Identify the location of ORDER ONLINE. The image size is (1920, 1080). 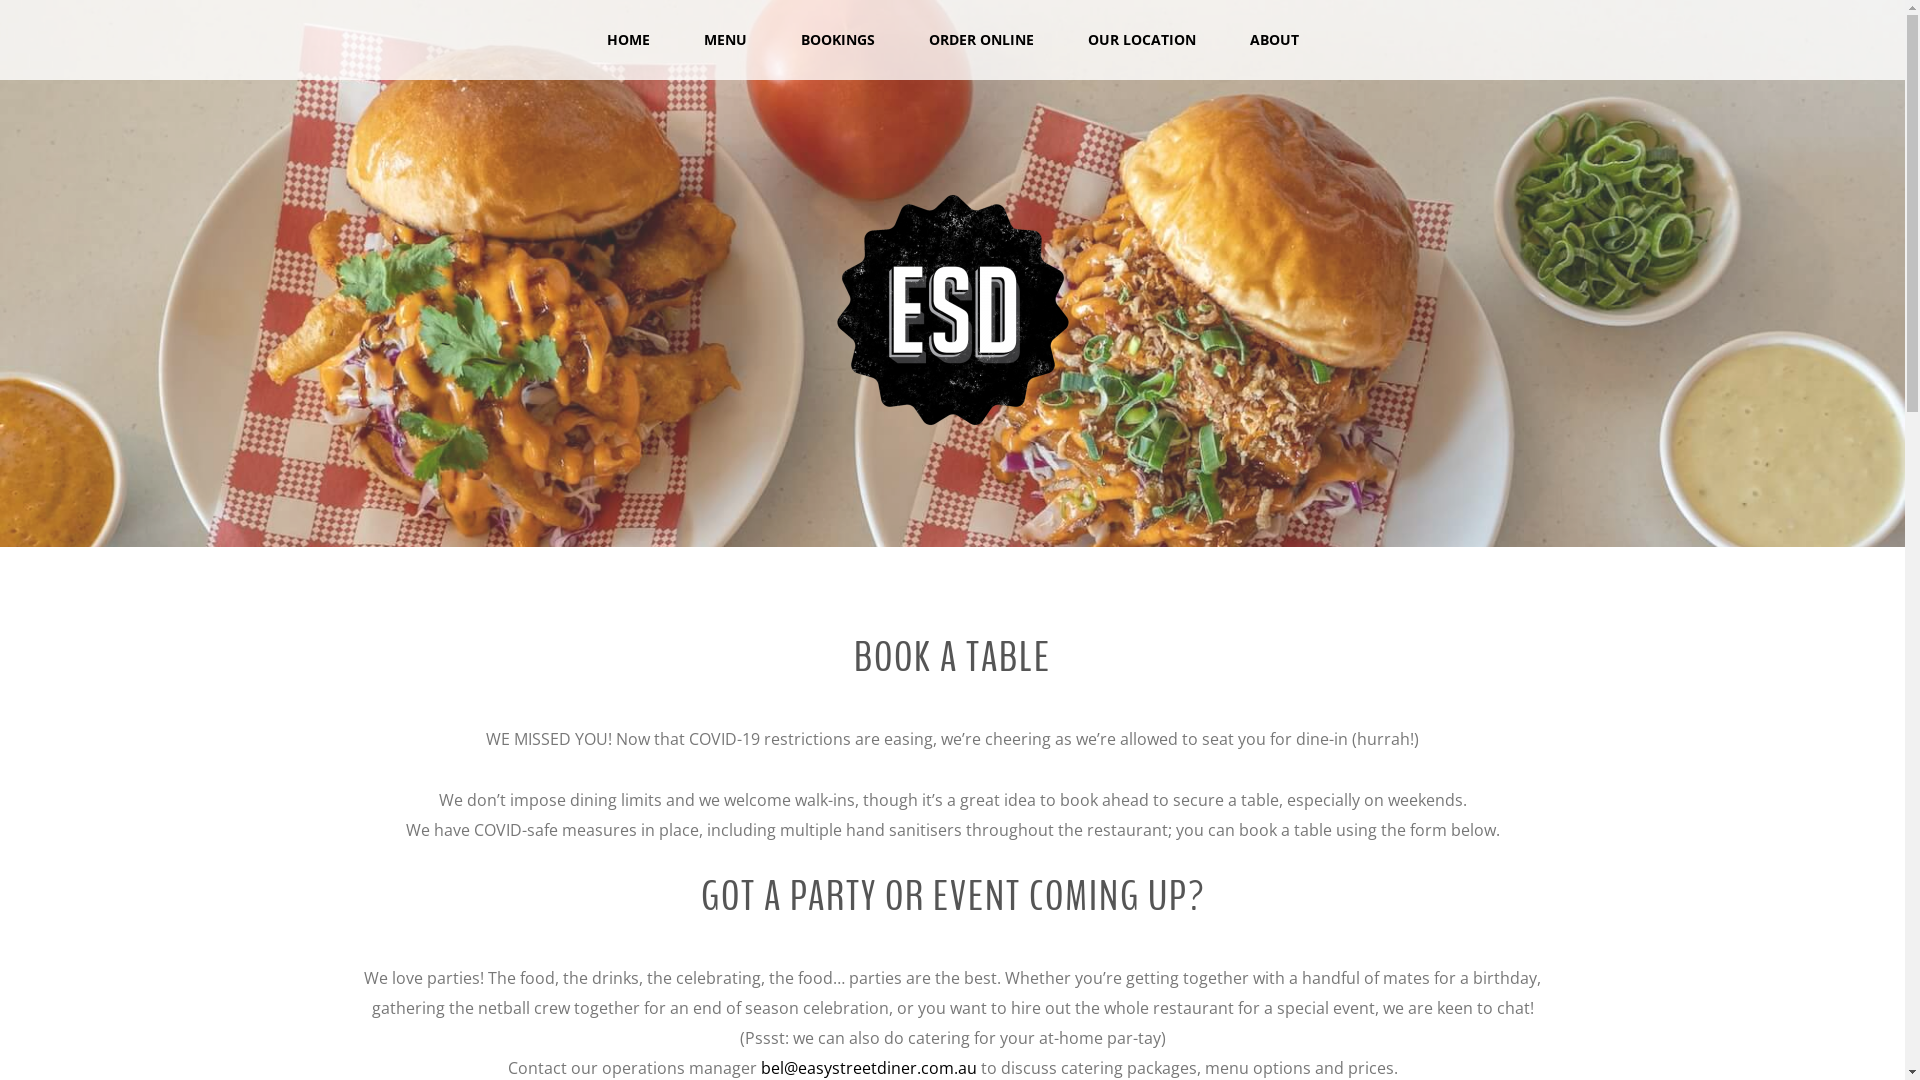
(980, 56).